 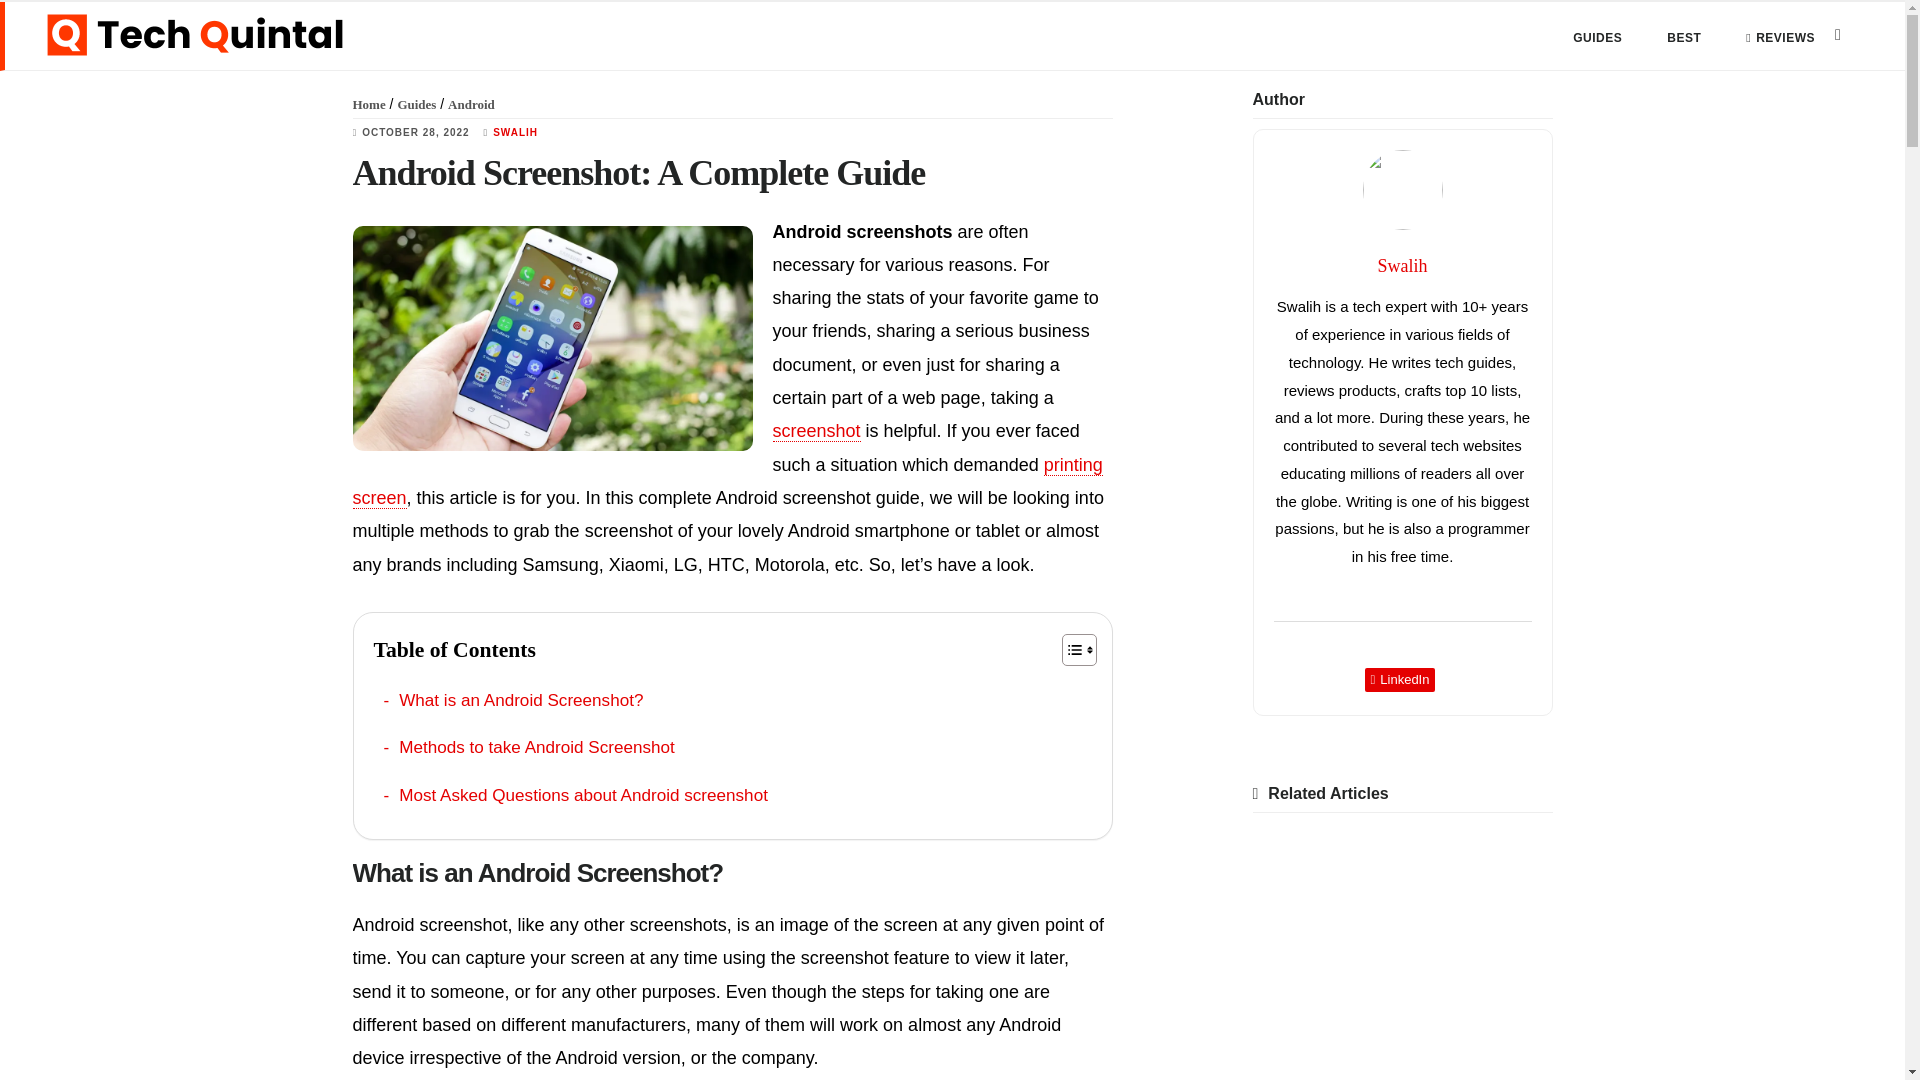 What do you see at coordinates (816, 431) in the screenshot?
I see `screenshot` at bounding box center [816, 431].